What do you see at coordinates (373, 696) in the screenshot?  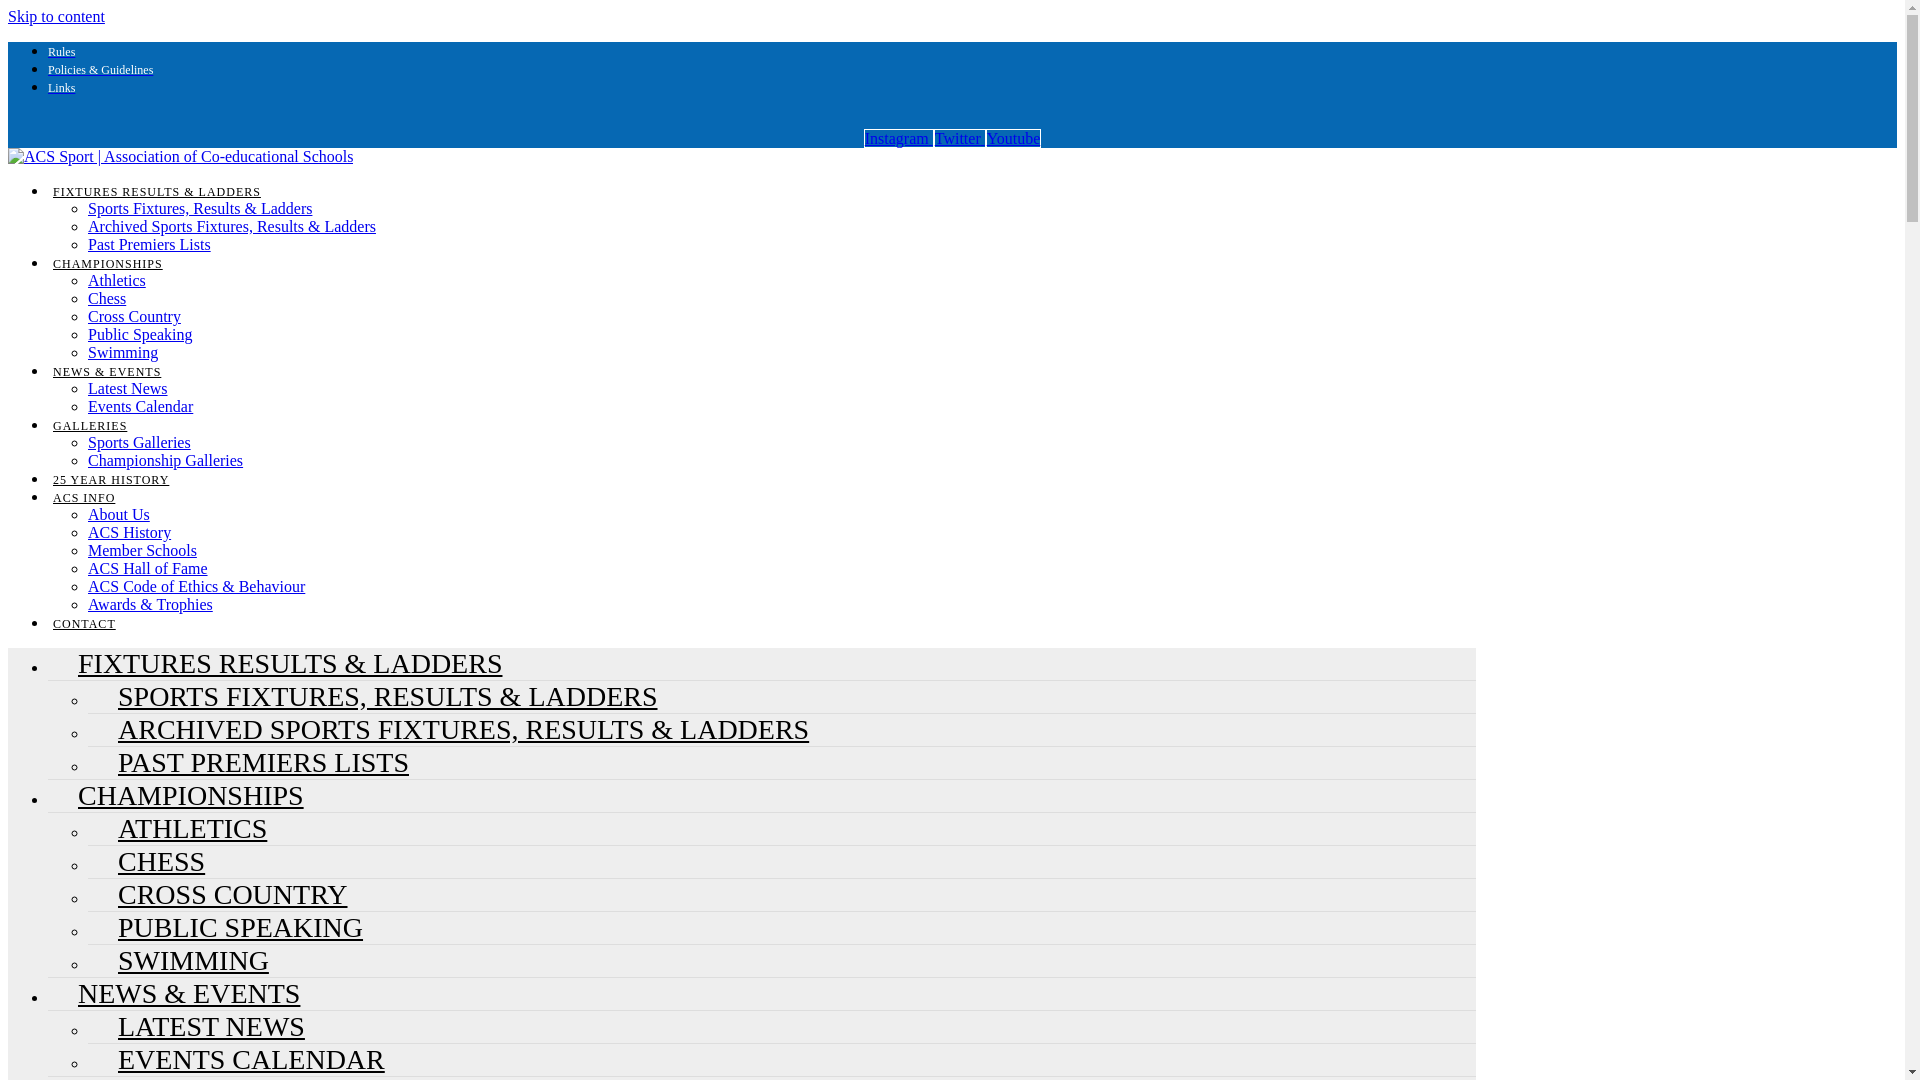 I see `SPORTS FIXTURES, RESULTS & LADDERS` at bounding box center [373, 696].